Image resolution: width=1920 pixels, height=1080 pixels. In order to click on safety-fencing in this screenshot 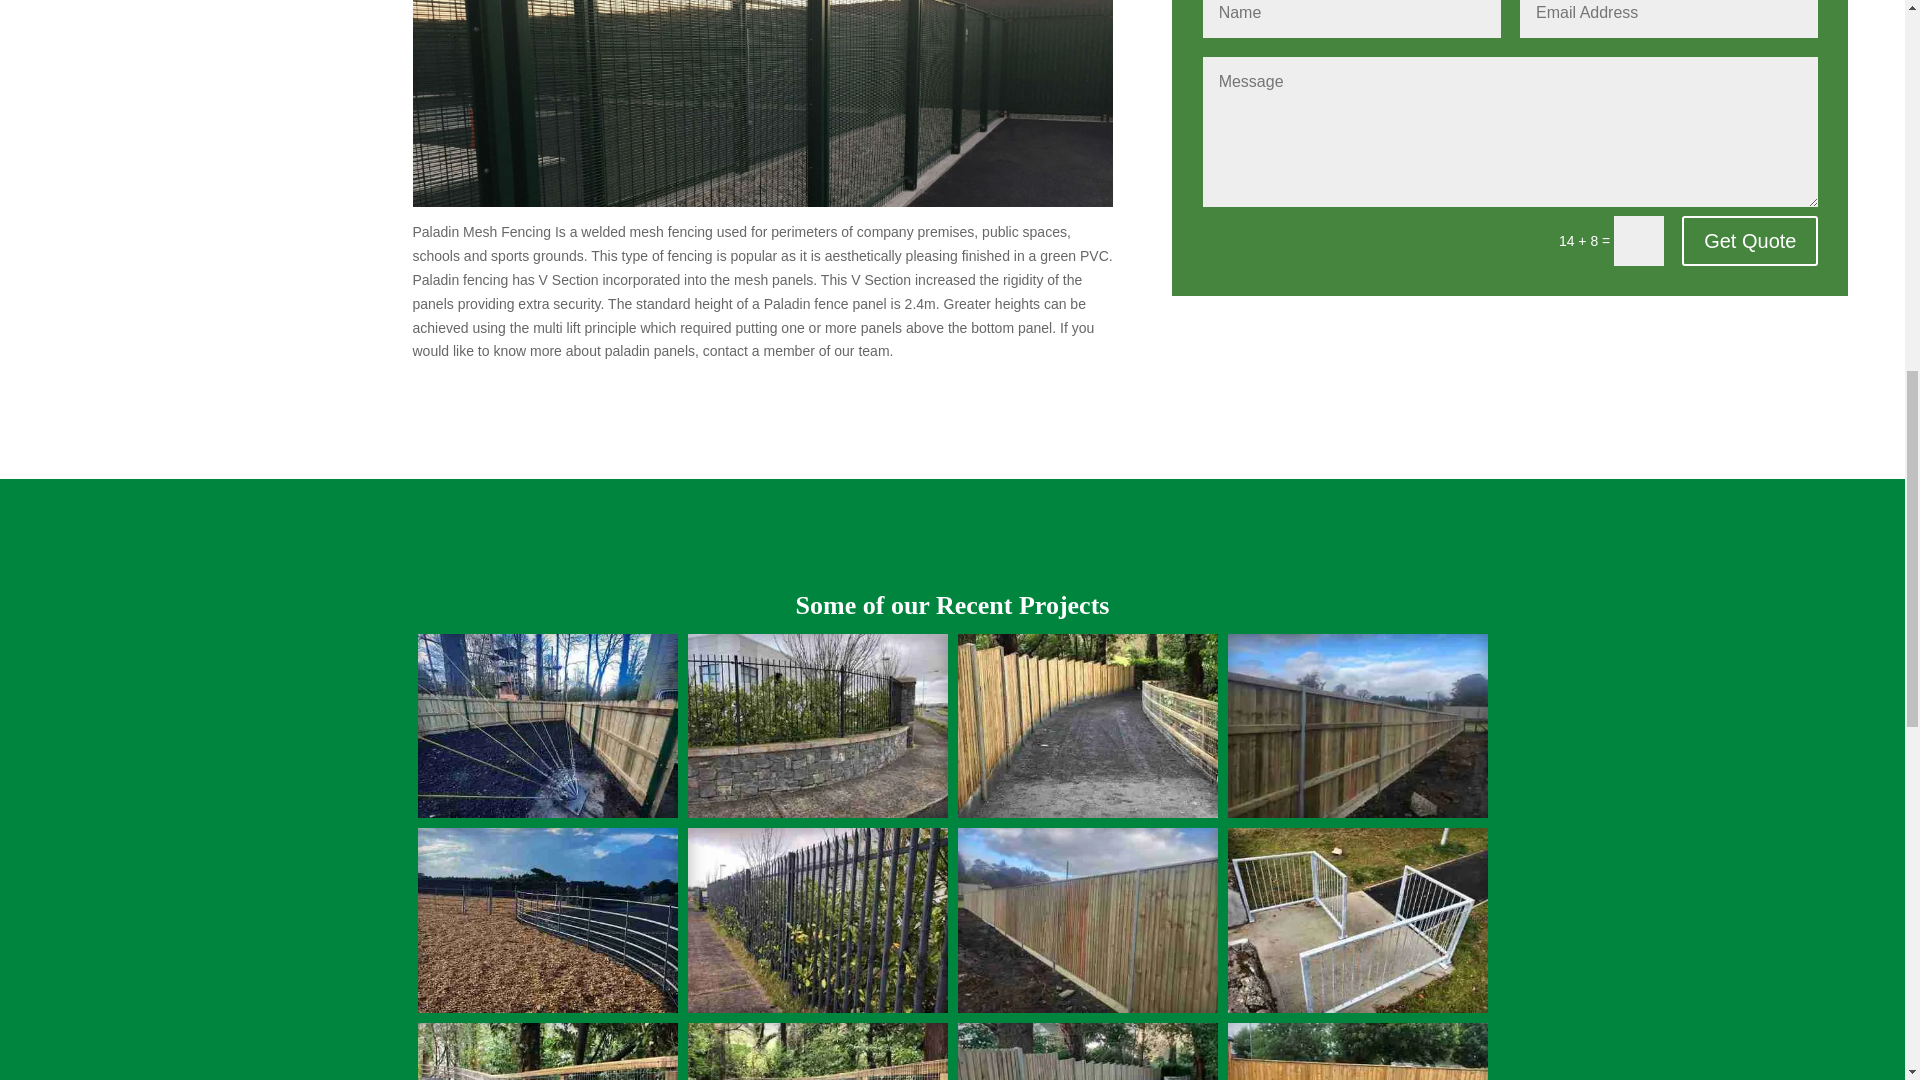, I will do `click(548, 812)`.